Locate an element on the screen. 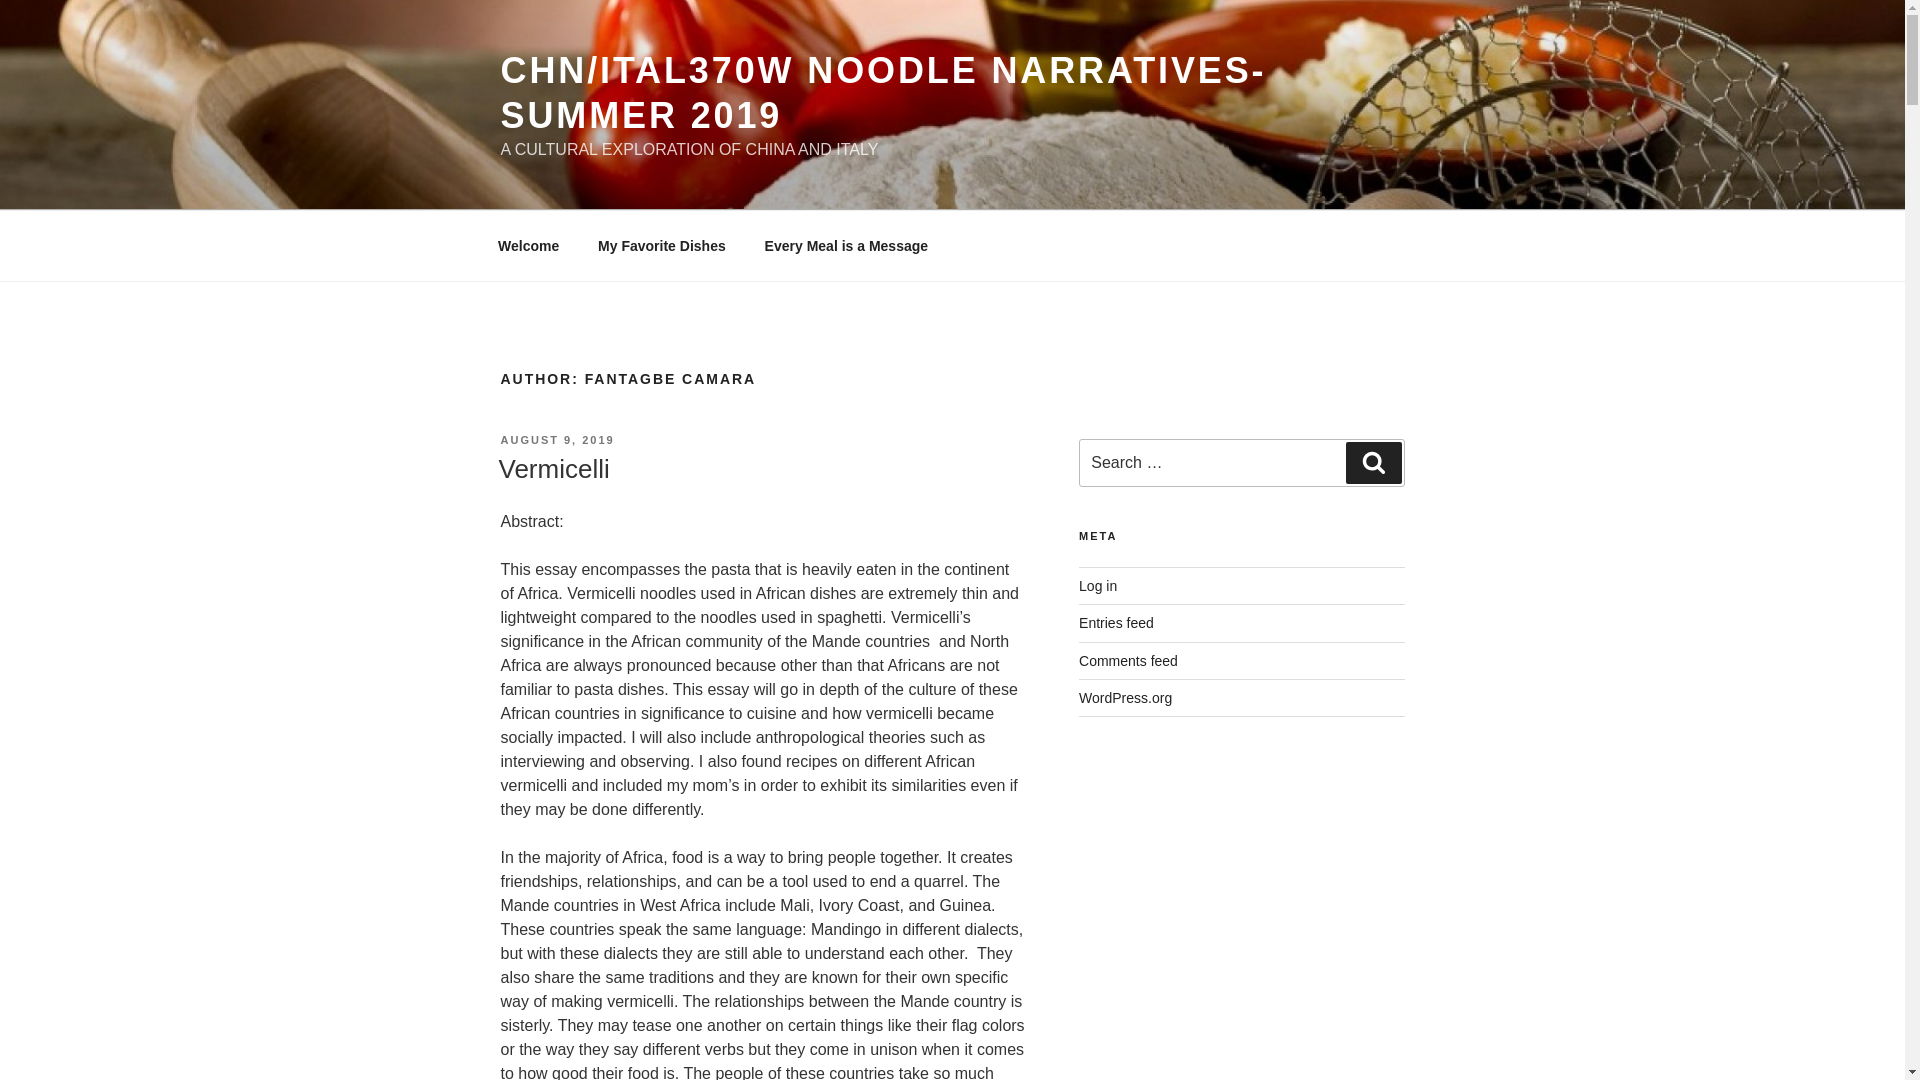  Every Meal is a Message is located at coordinates (845, 246).